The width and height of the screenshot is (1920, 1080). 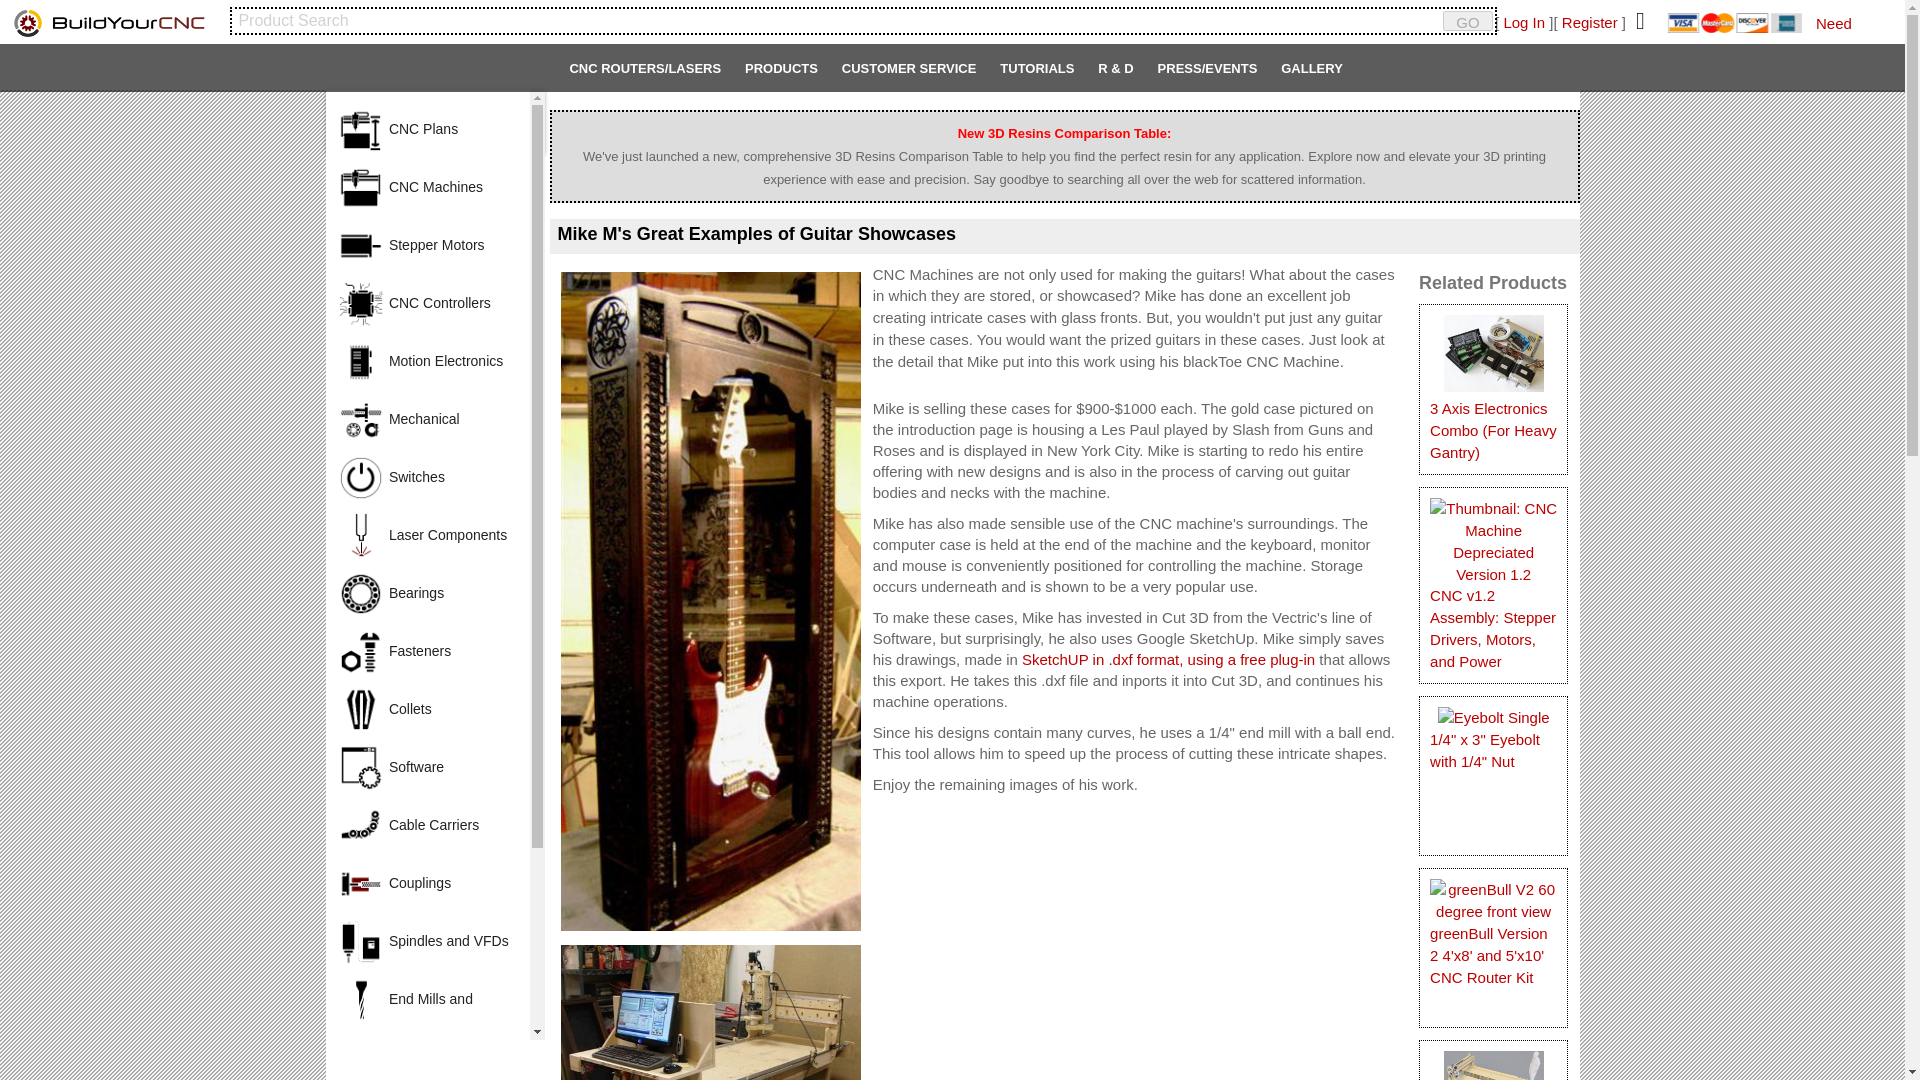 I want to click on CNC Machines, so click(x=428, y=186).